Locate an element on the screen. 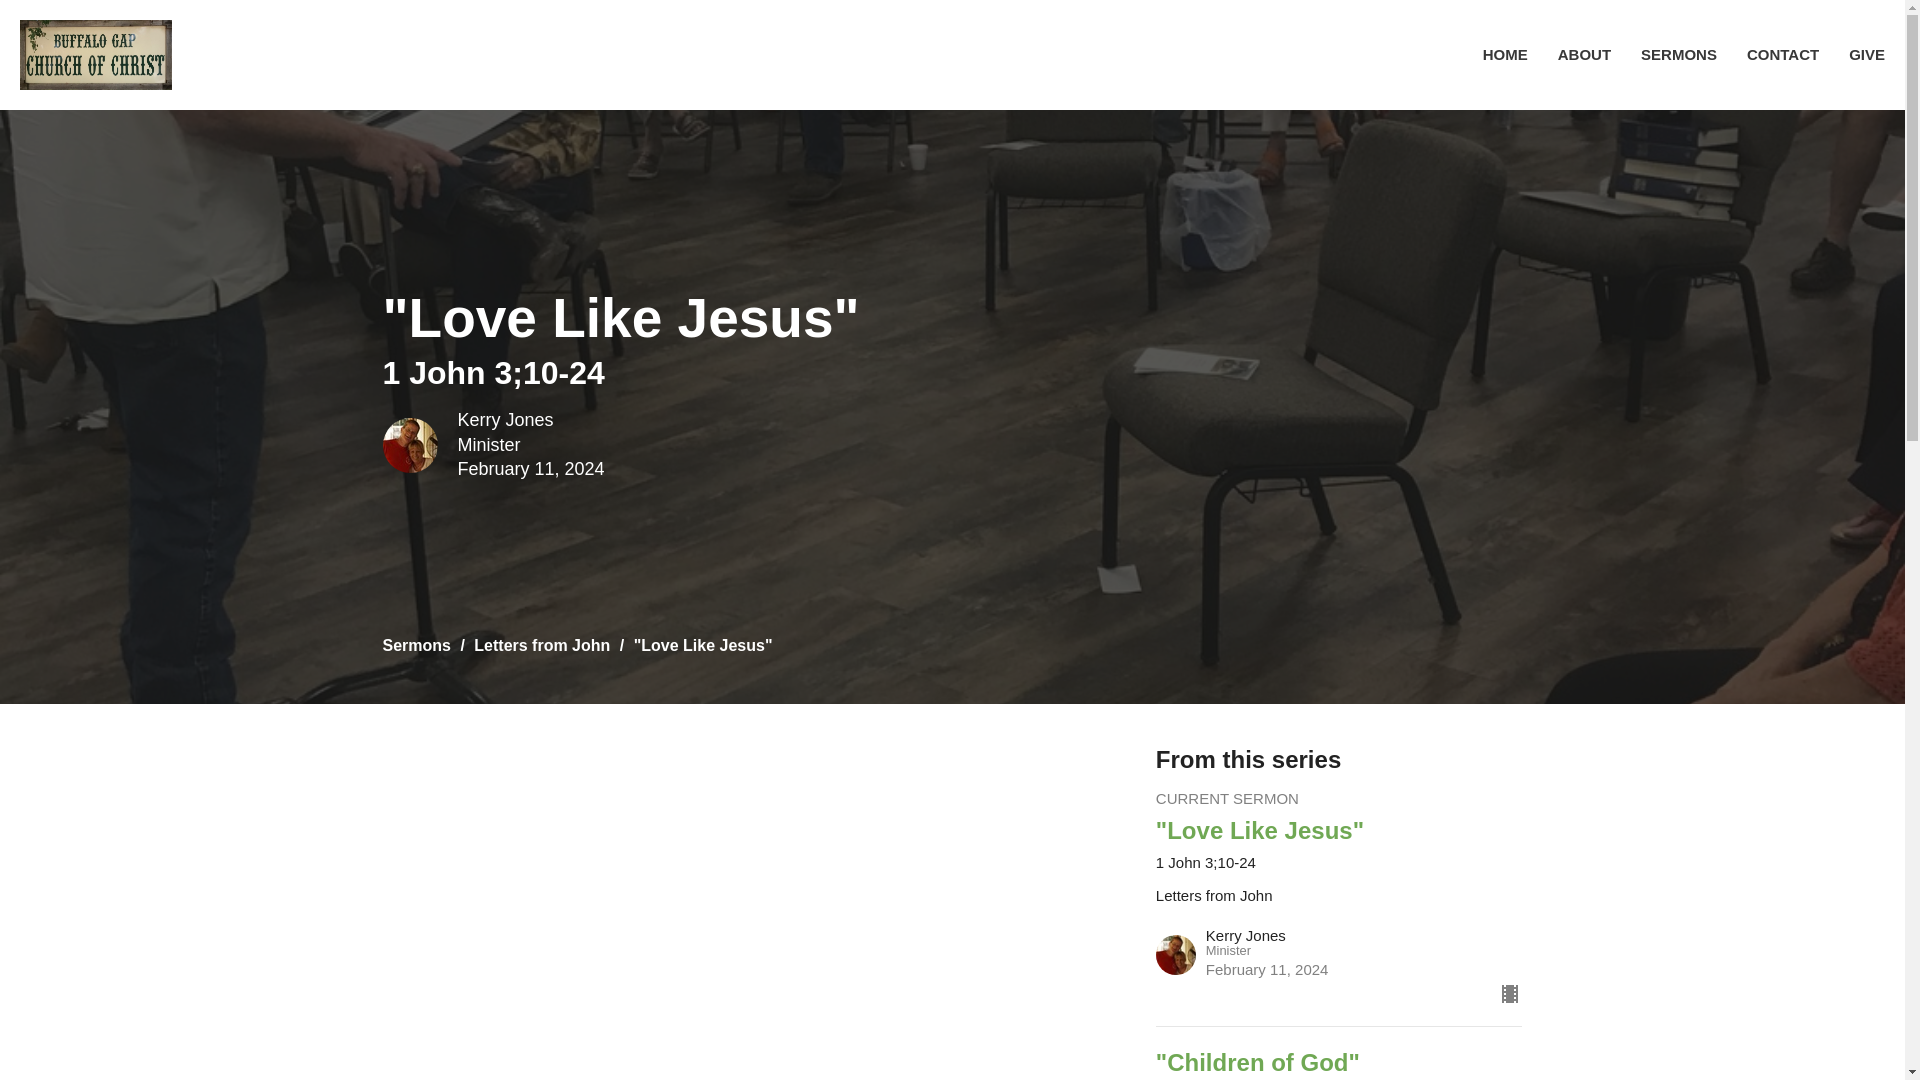 The height and width of the screenshot is (1080, 1920). SERMONS is located at coordinates (1678, 54).